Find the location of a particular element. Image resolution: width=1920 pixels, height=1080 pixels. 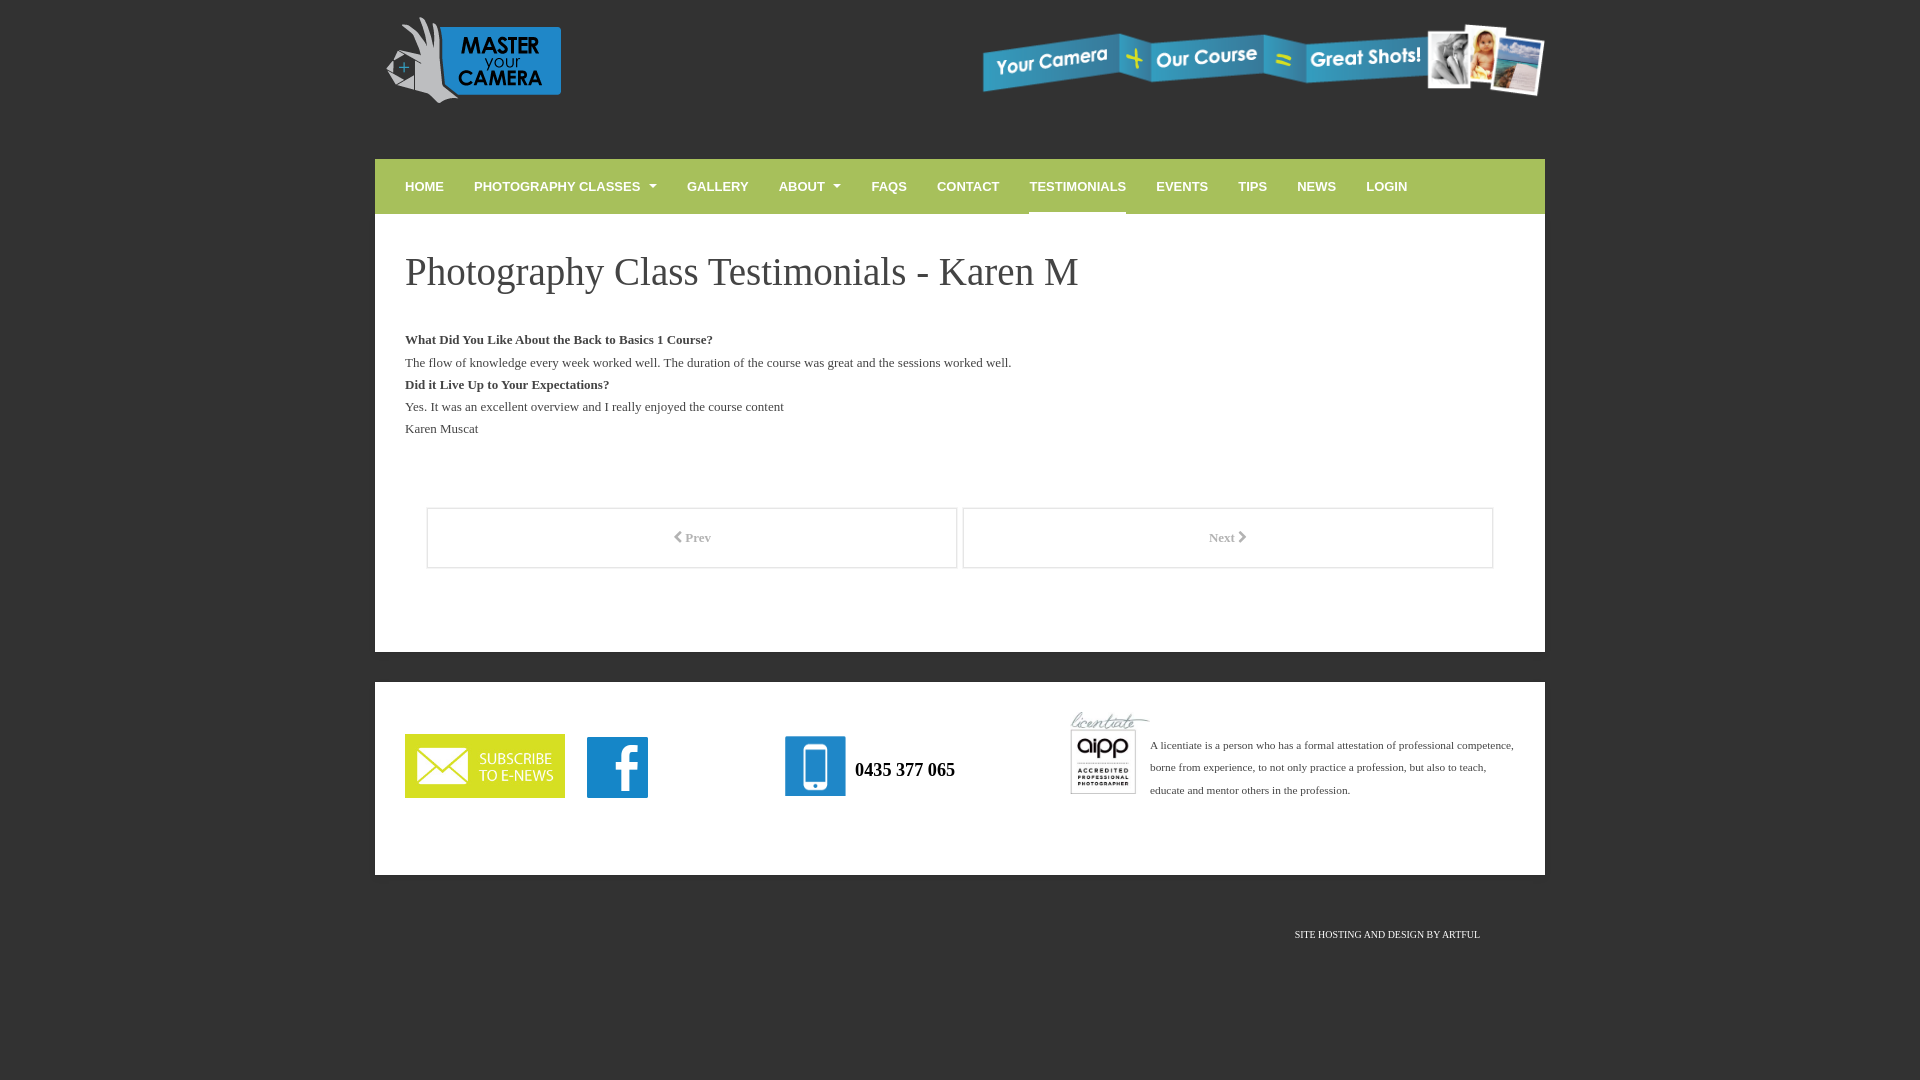

Photography Class Testimonials - Karen M is located at coordinates (742, 272).